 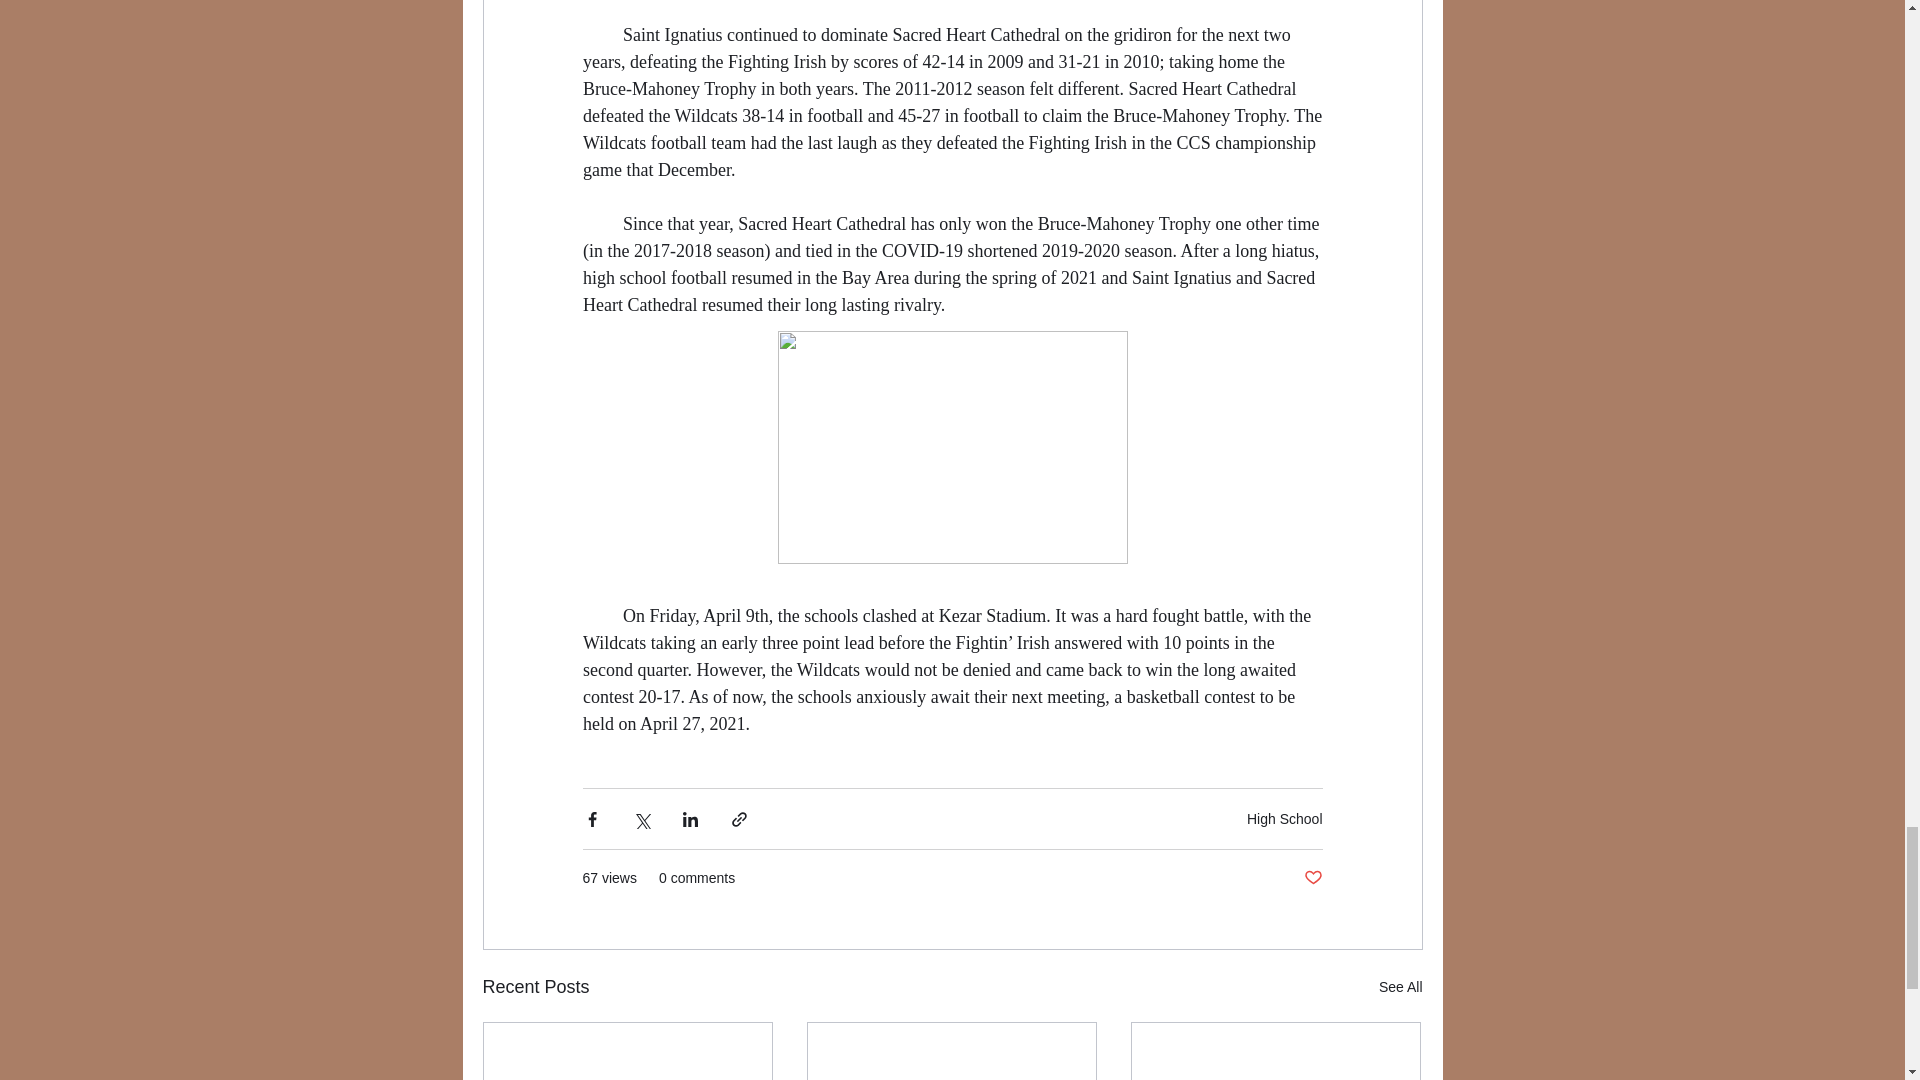 What do you see at coordinates (648, 294) in the screenshot?
I see `Twitter Follow` at bounding box center [648, 294].